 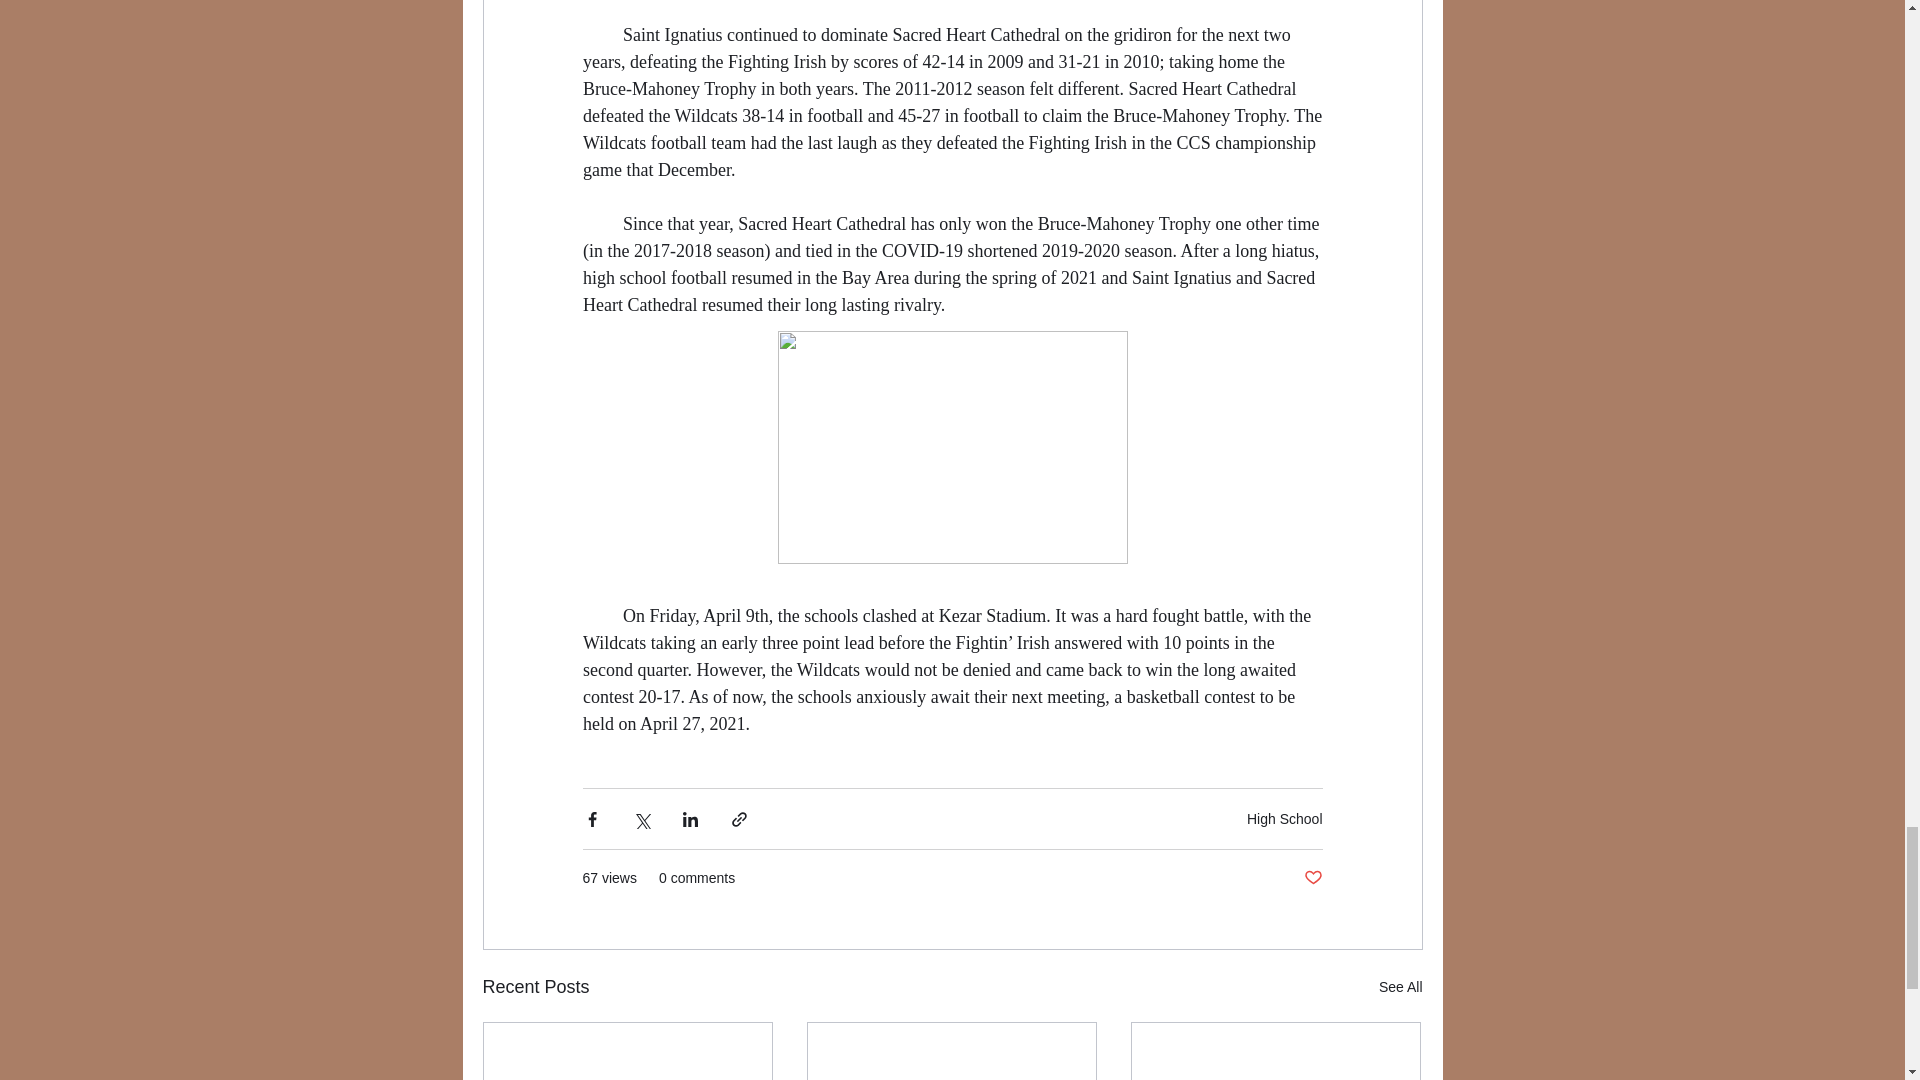 What do you see at coordinates (648, 294) in the screenshot?
I see `Twitter Follow` at bounding box center [648, 294].